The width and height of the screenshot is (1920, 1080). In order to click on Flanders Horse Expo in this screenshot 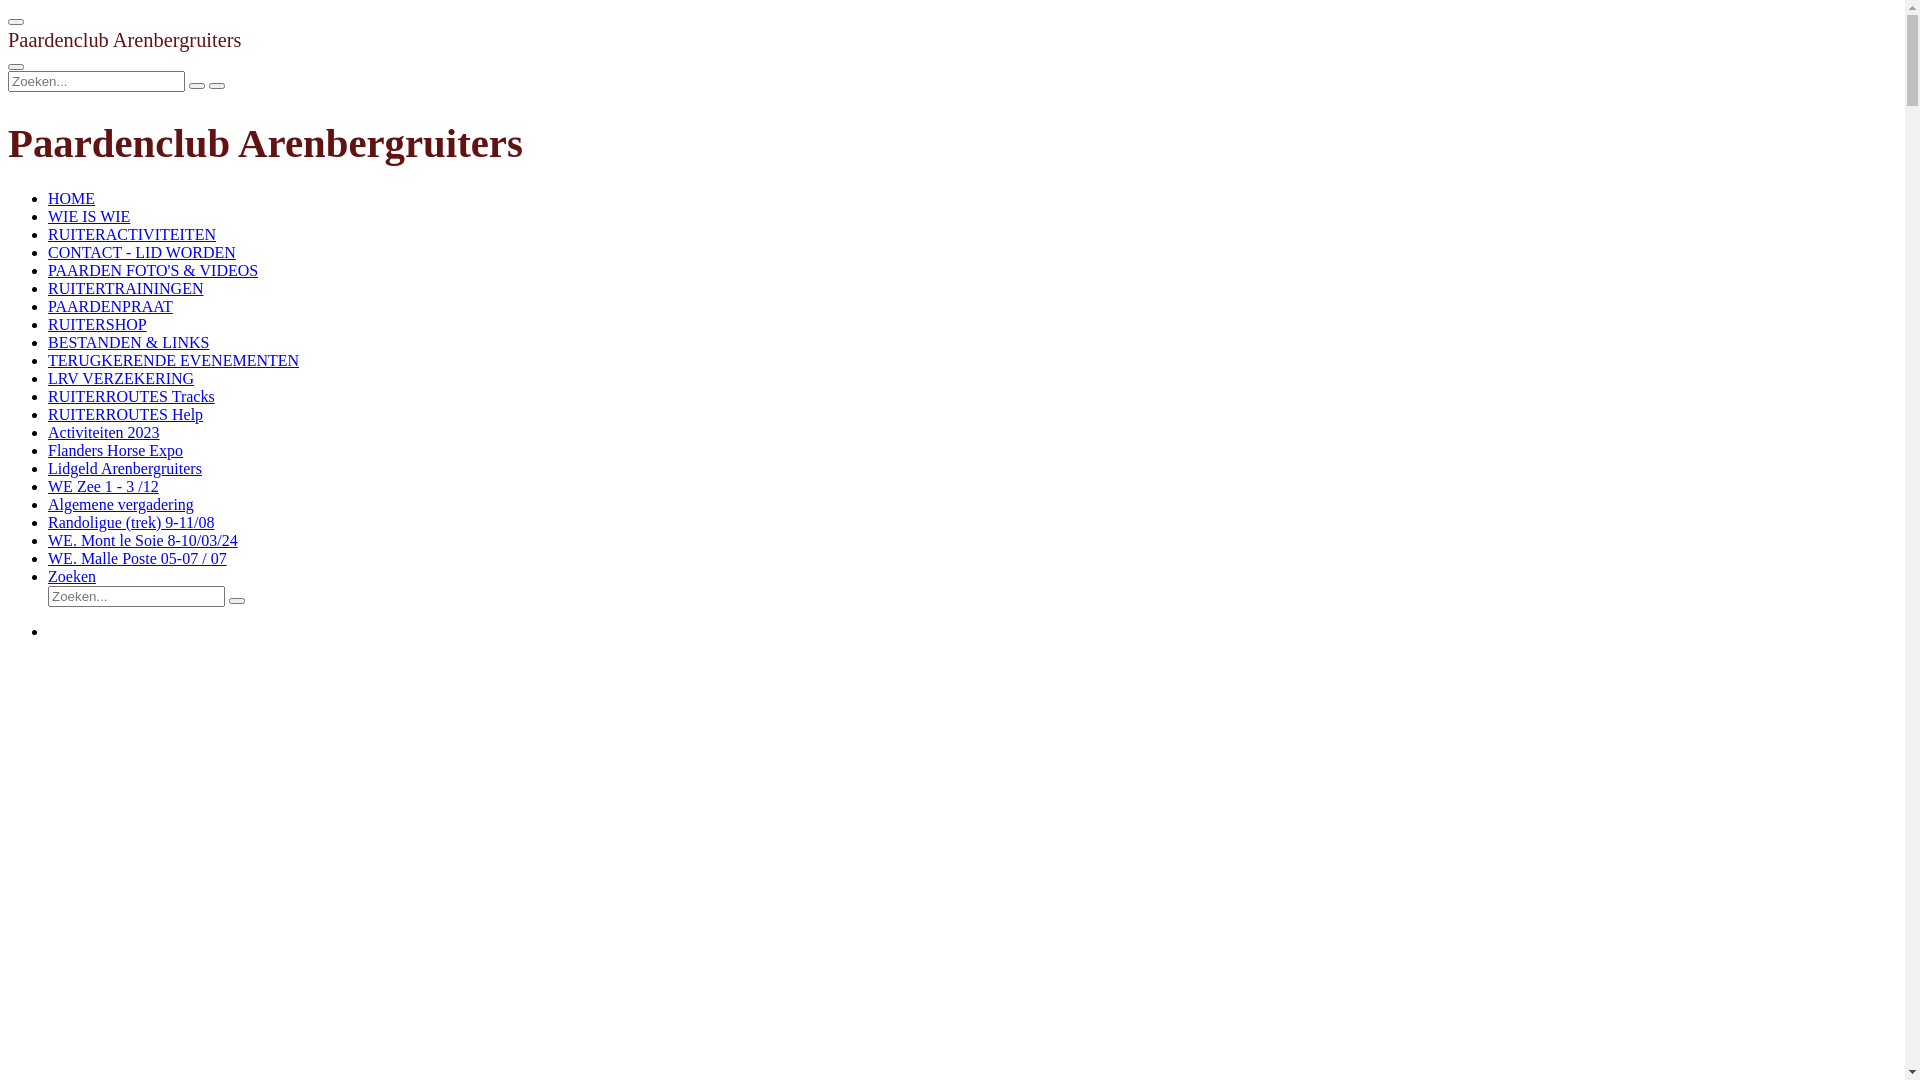, I will do `click(116, 450)`.